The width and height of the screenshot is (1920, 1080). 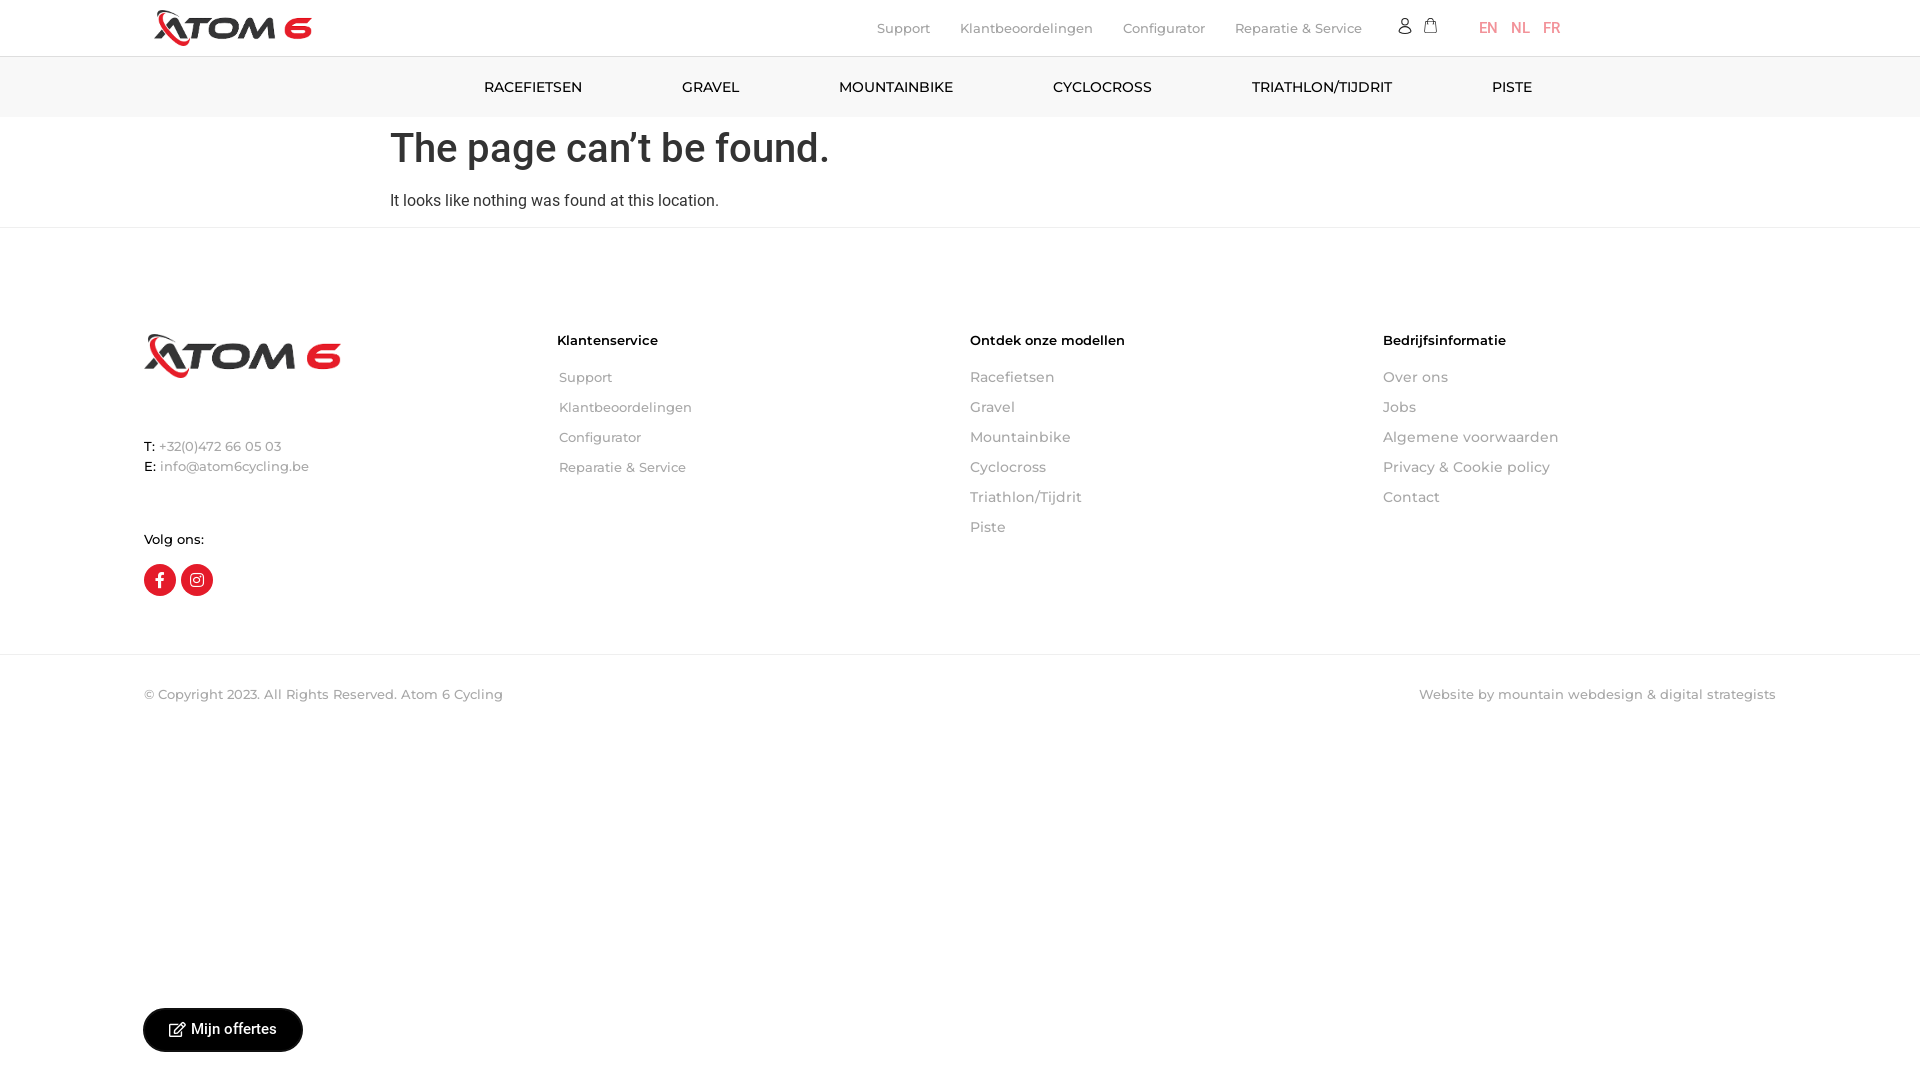 I want to click on Racefietsen, so click(x=1166, y=377).